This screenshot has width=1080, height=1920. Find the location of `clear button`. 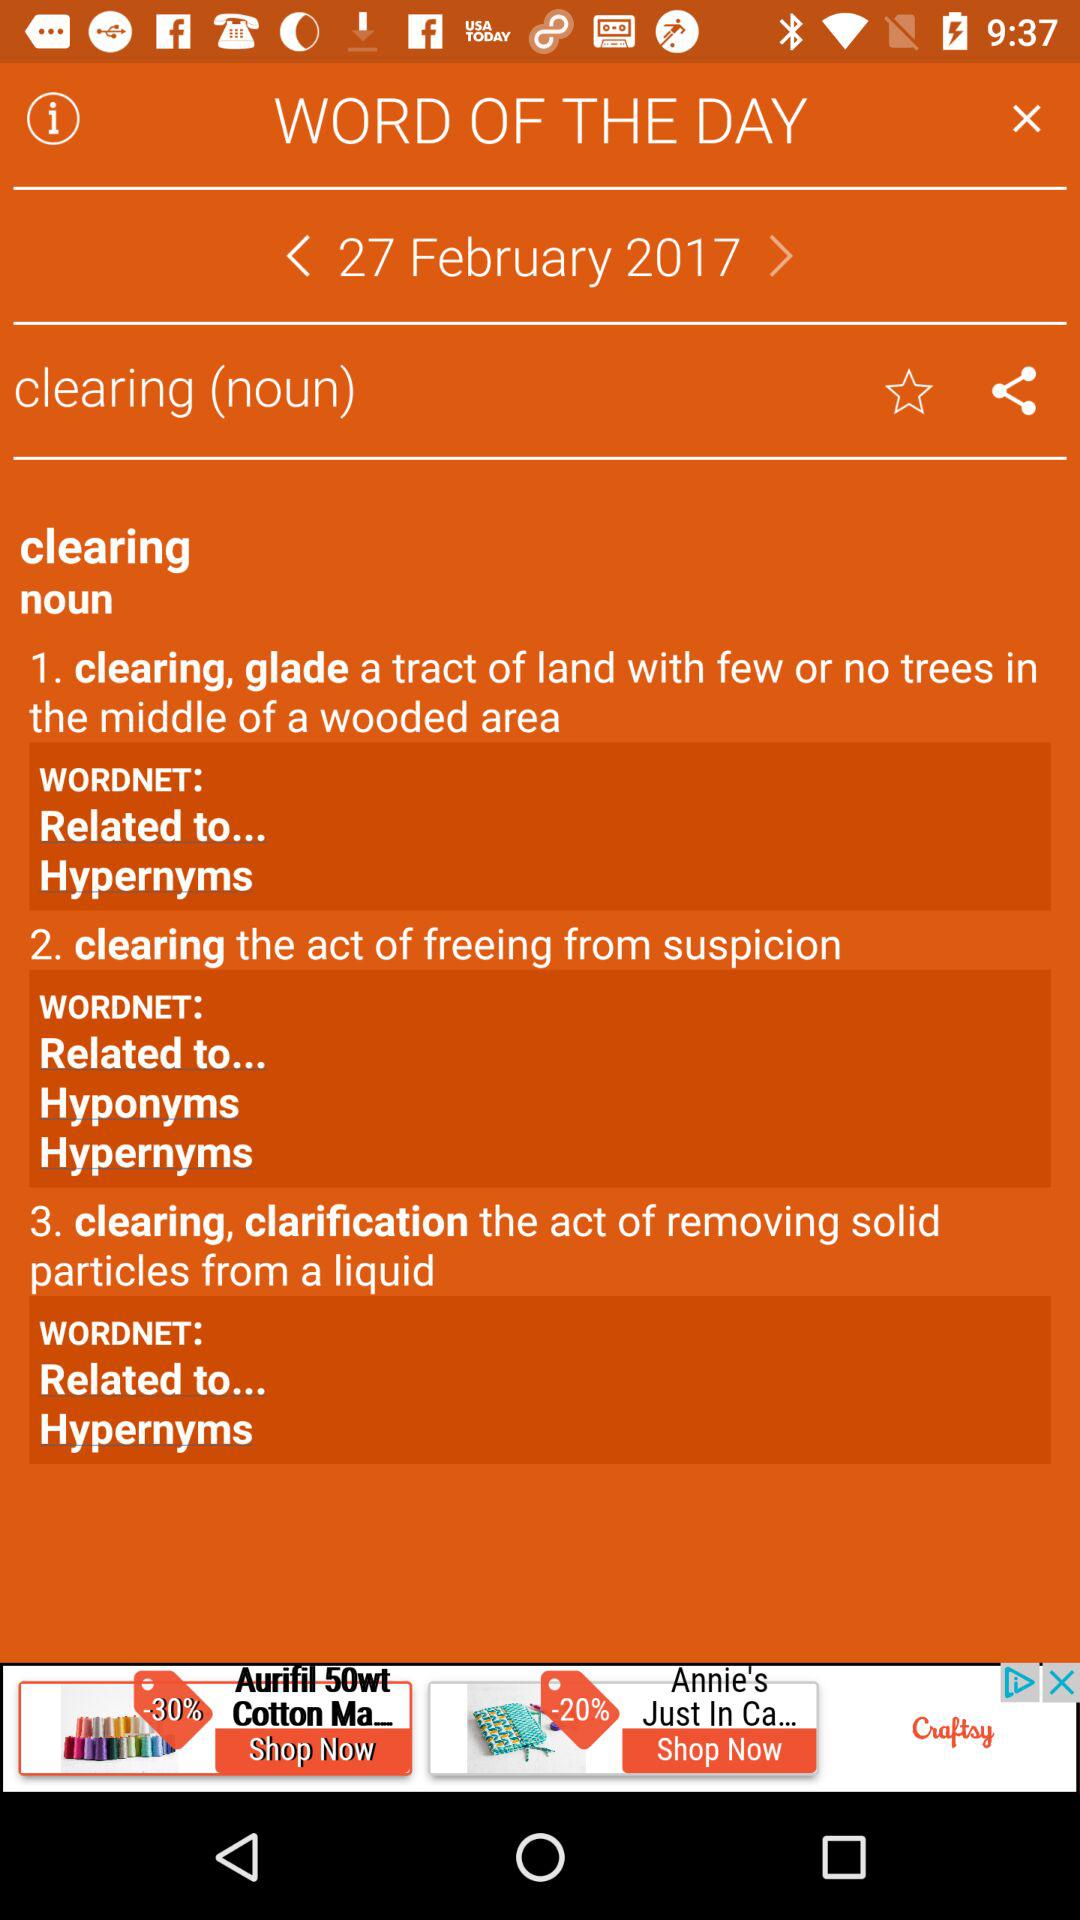

clear button is located at coordinates (1014, 390).